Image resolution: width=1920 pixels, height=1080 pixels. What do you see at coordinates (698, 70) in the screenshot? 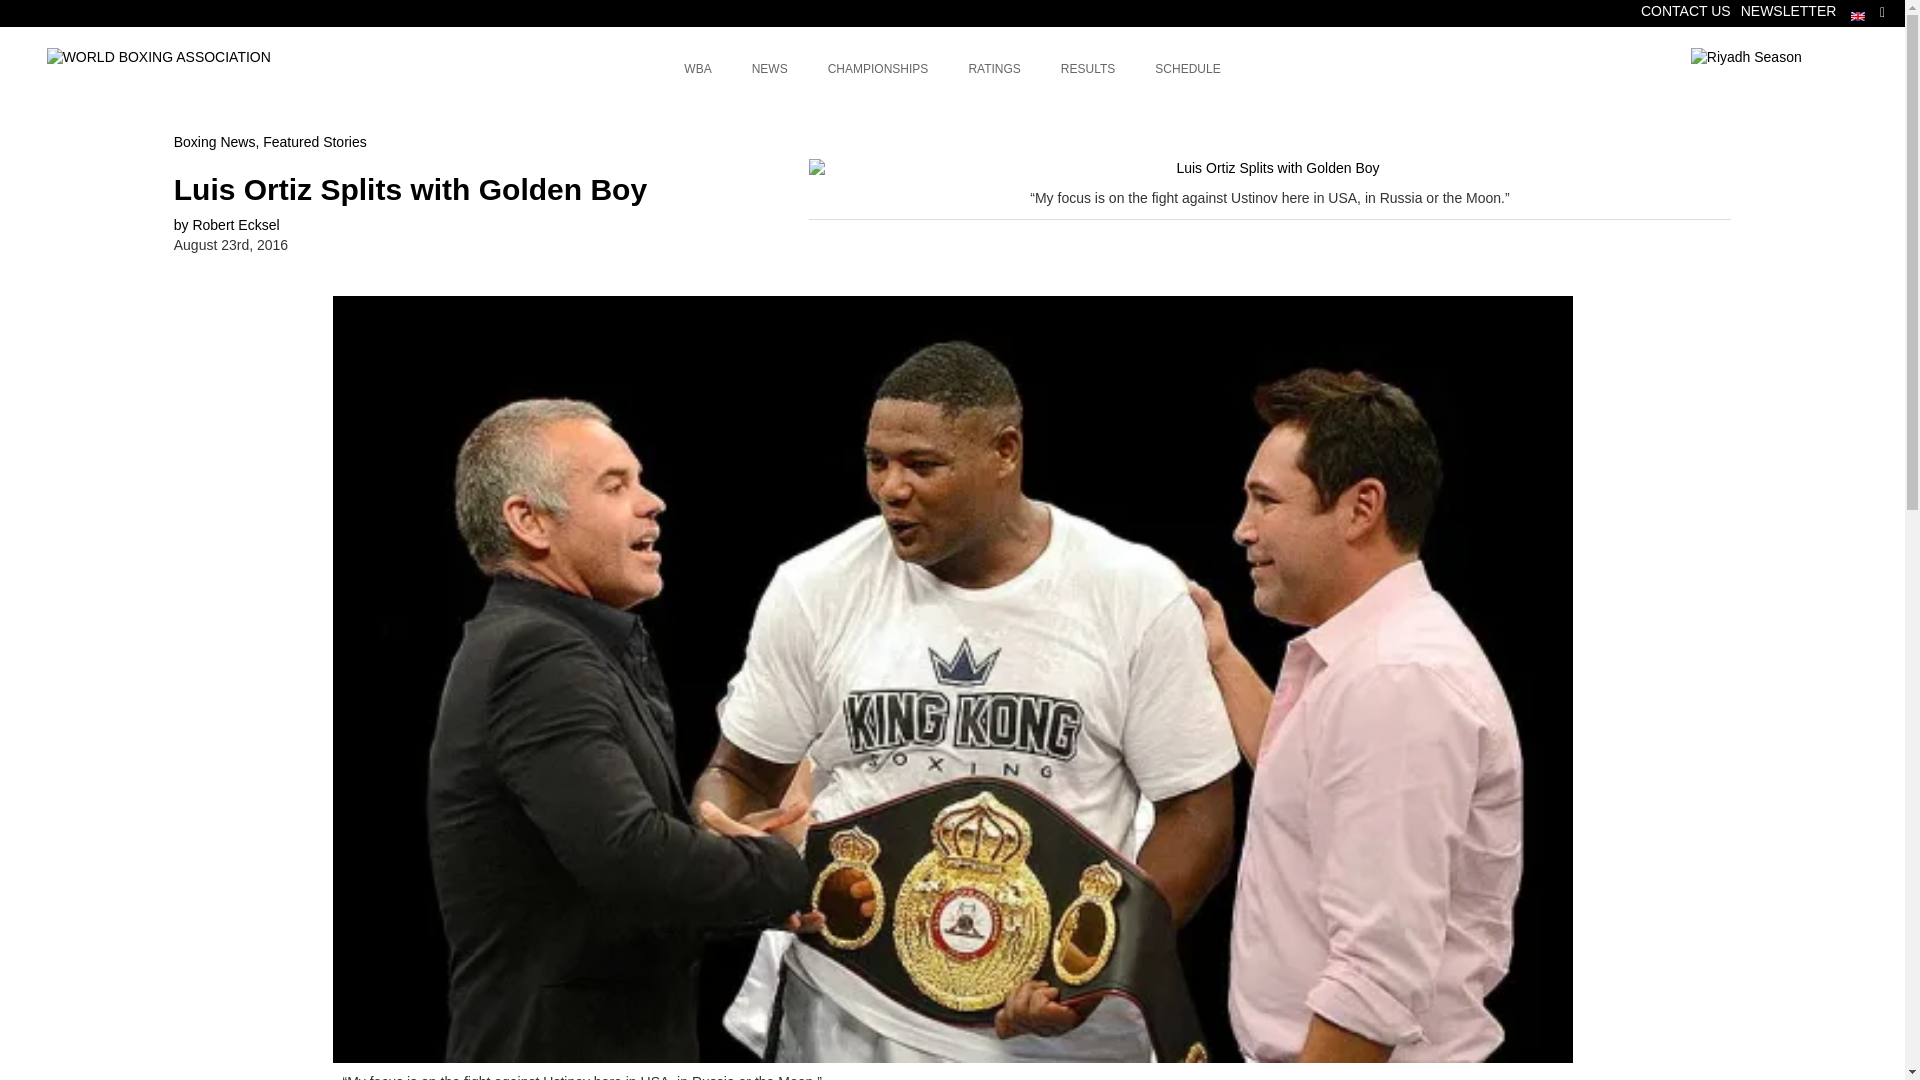
I see `WBA` at bounding box center [698, 70].